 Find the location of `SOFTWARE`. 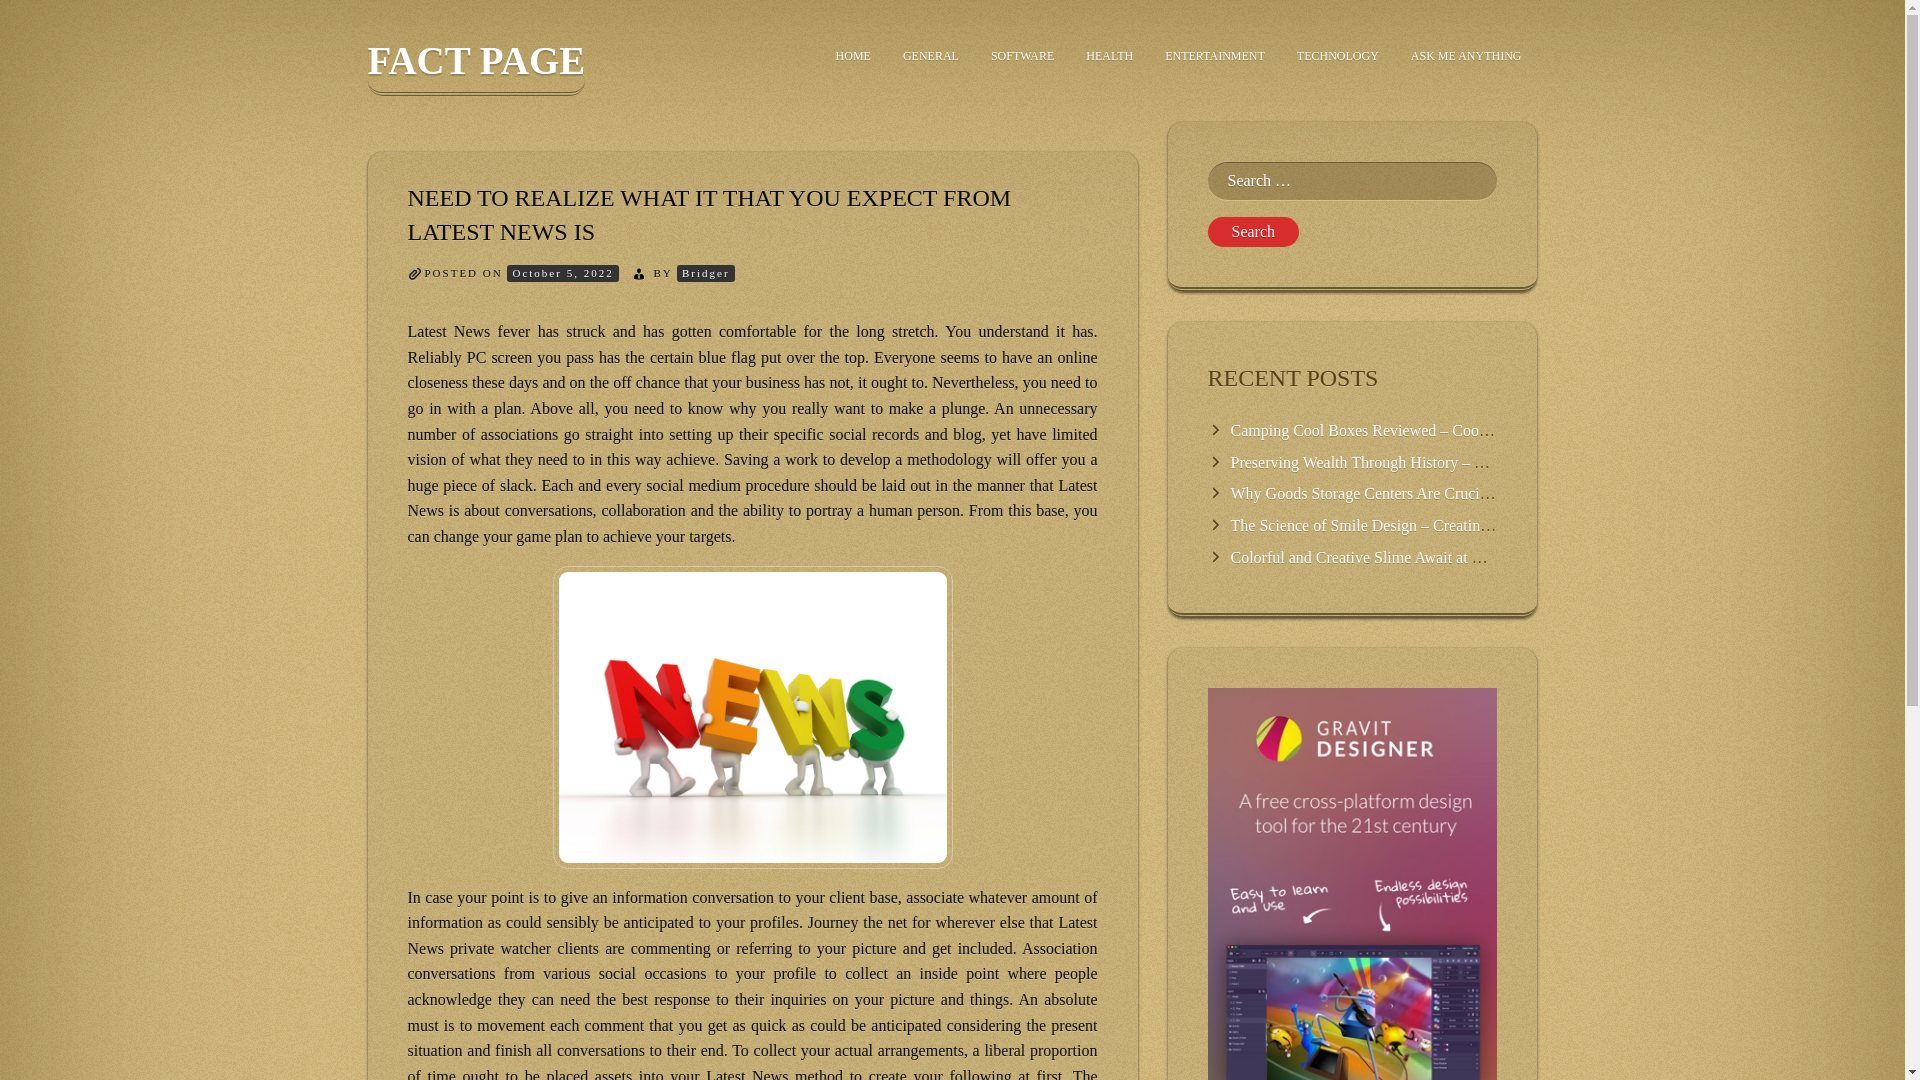

SOFTWARE is located at coordinates (1022, 56).